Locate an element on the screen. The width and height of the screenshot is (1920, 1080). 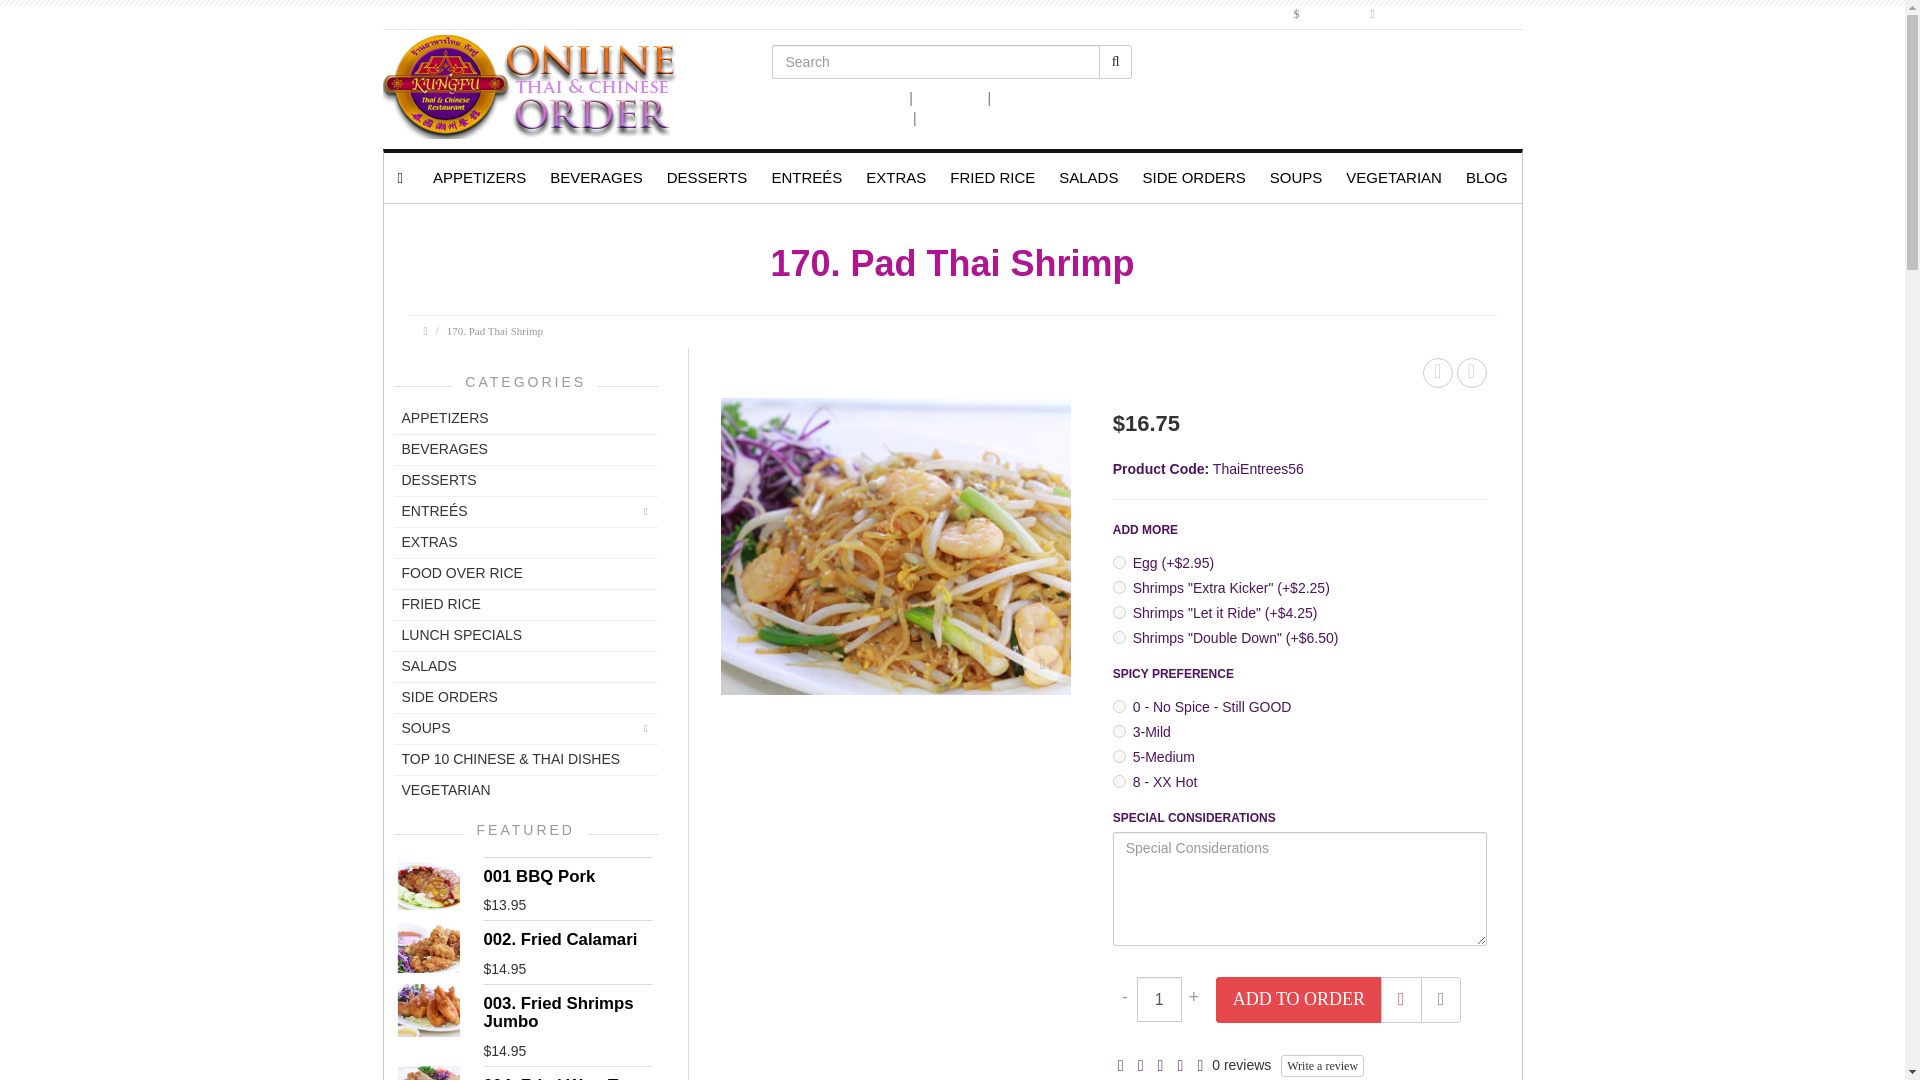
Checkout is located at coordinates (950, 97).